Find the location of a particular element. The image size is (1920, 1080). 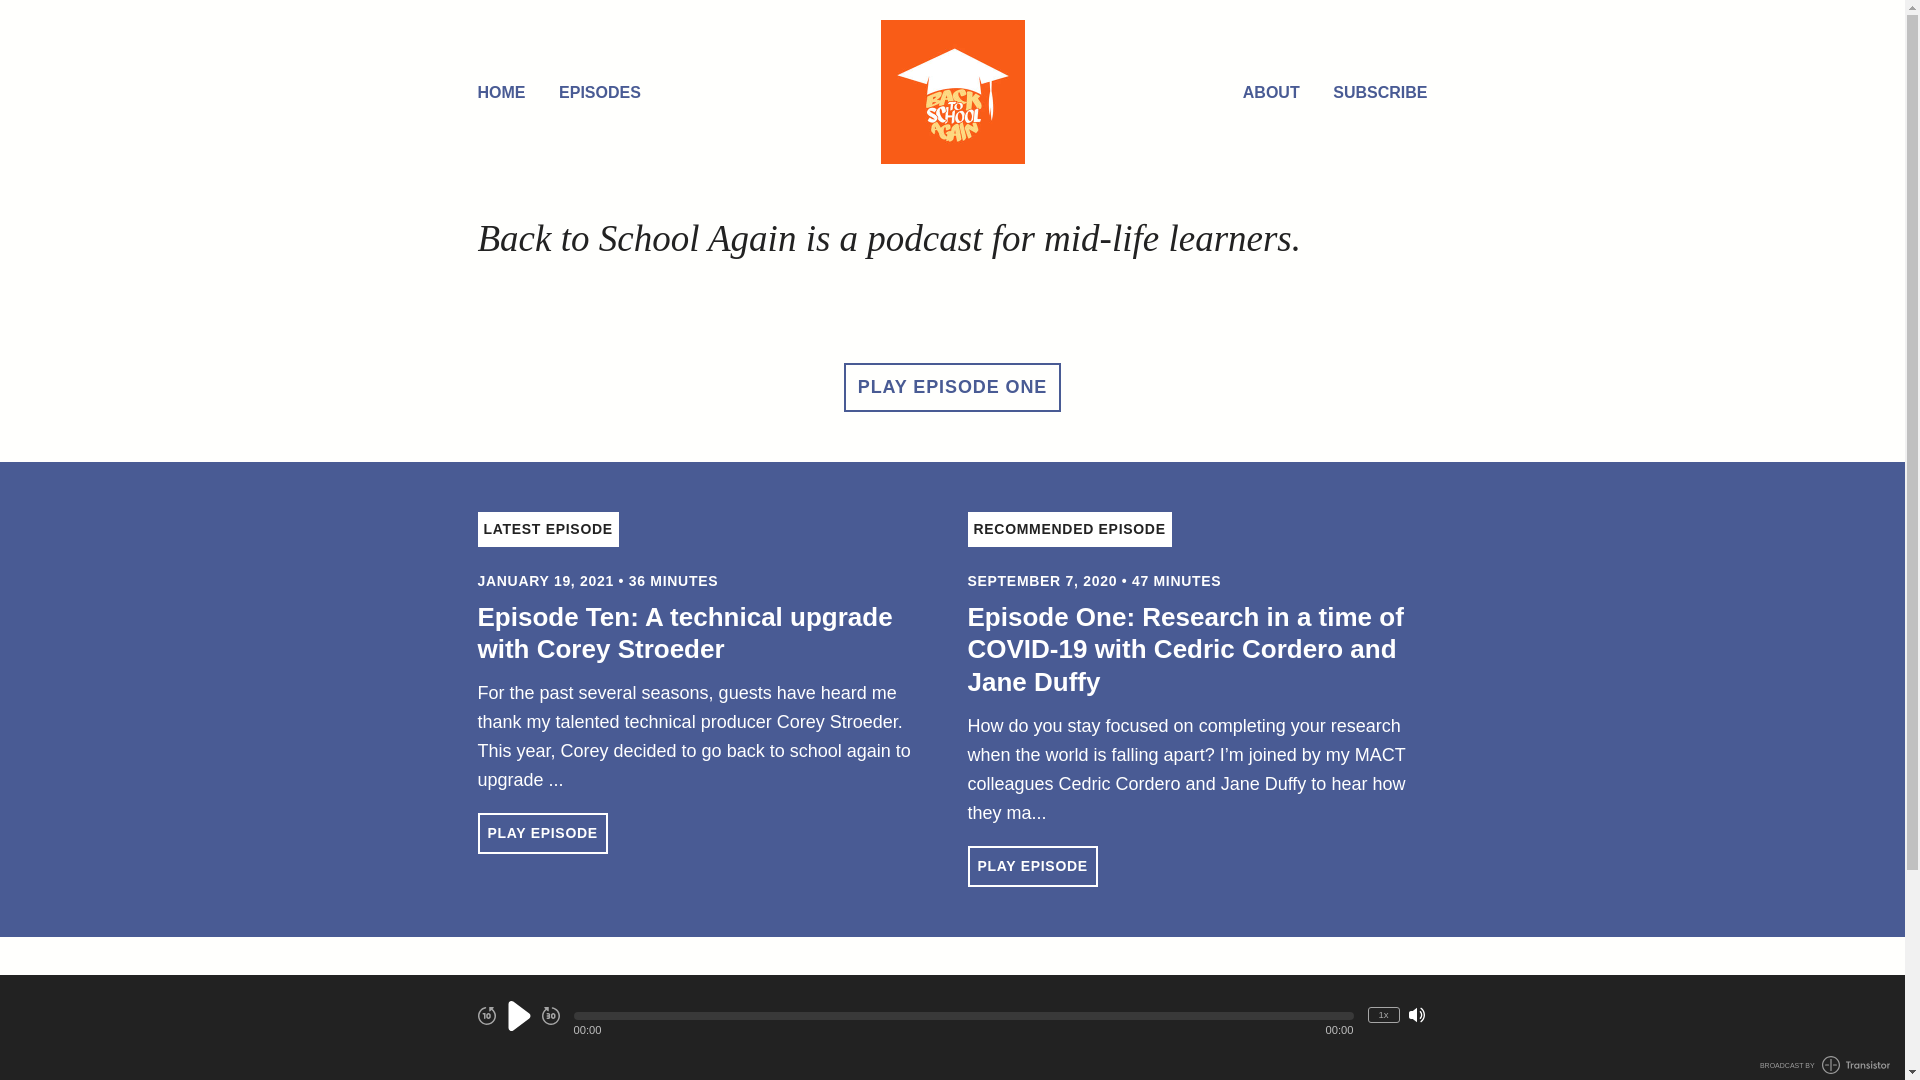

HOME is located at coordinates (502, 94).